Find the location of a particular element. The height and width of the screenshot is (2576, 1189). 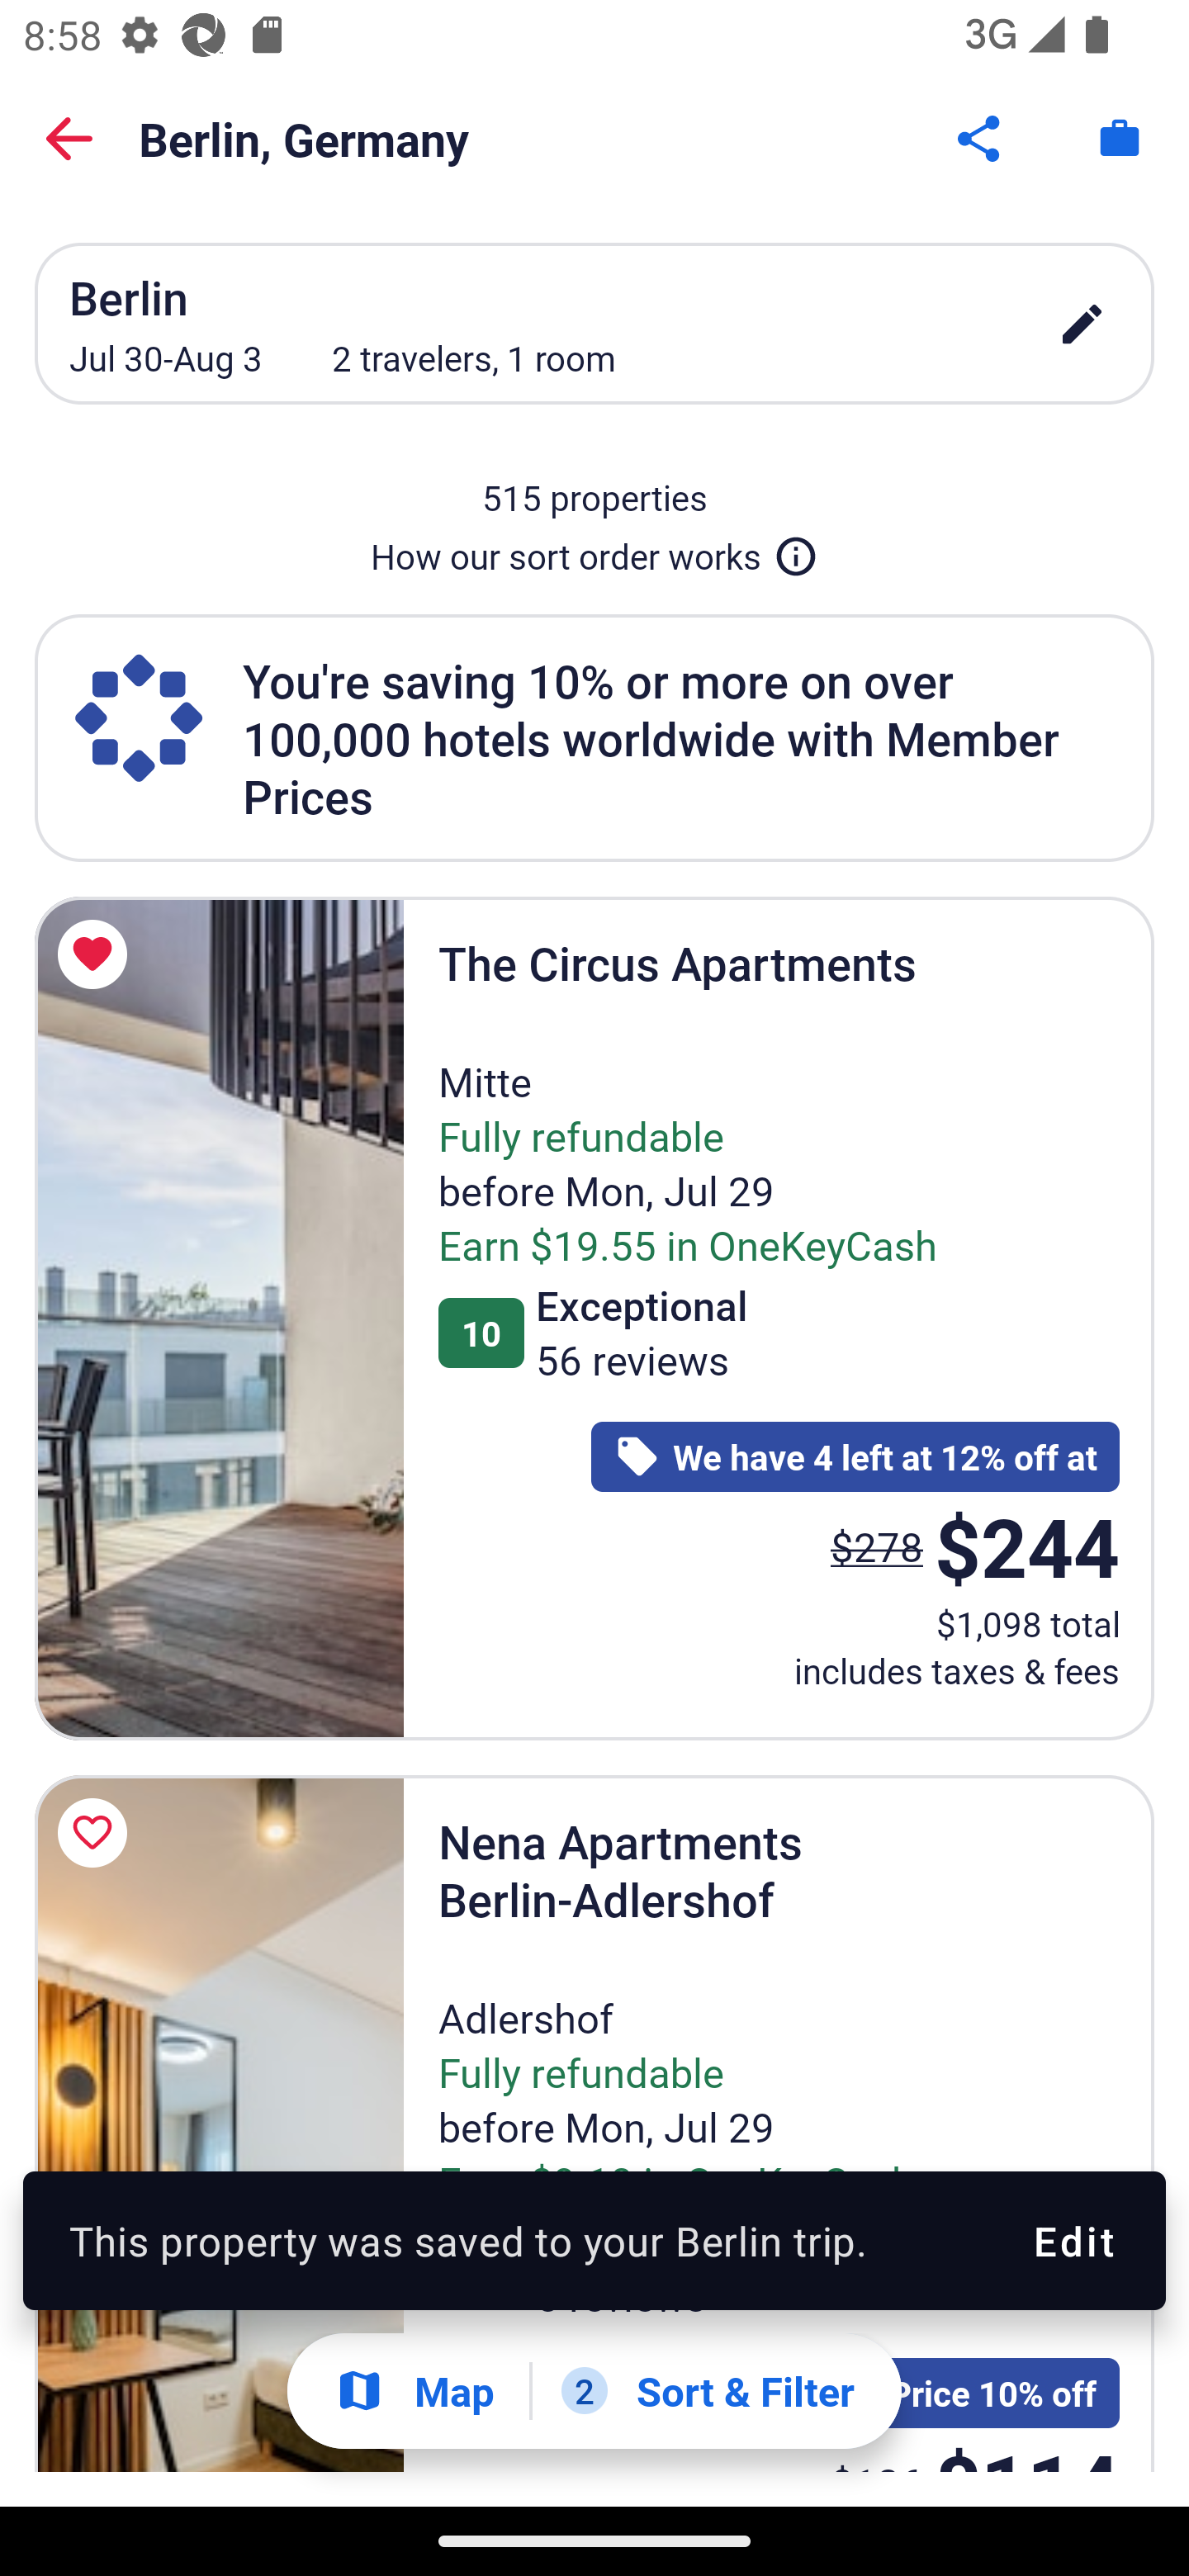

Trips. Button is located at coordinates (1120, 139).